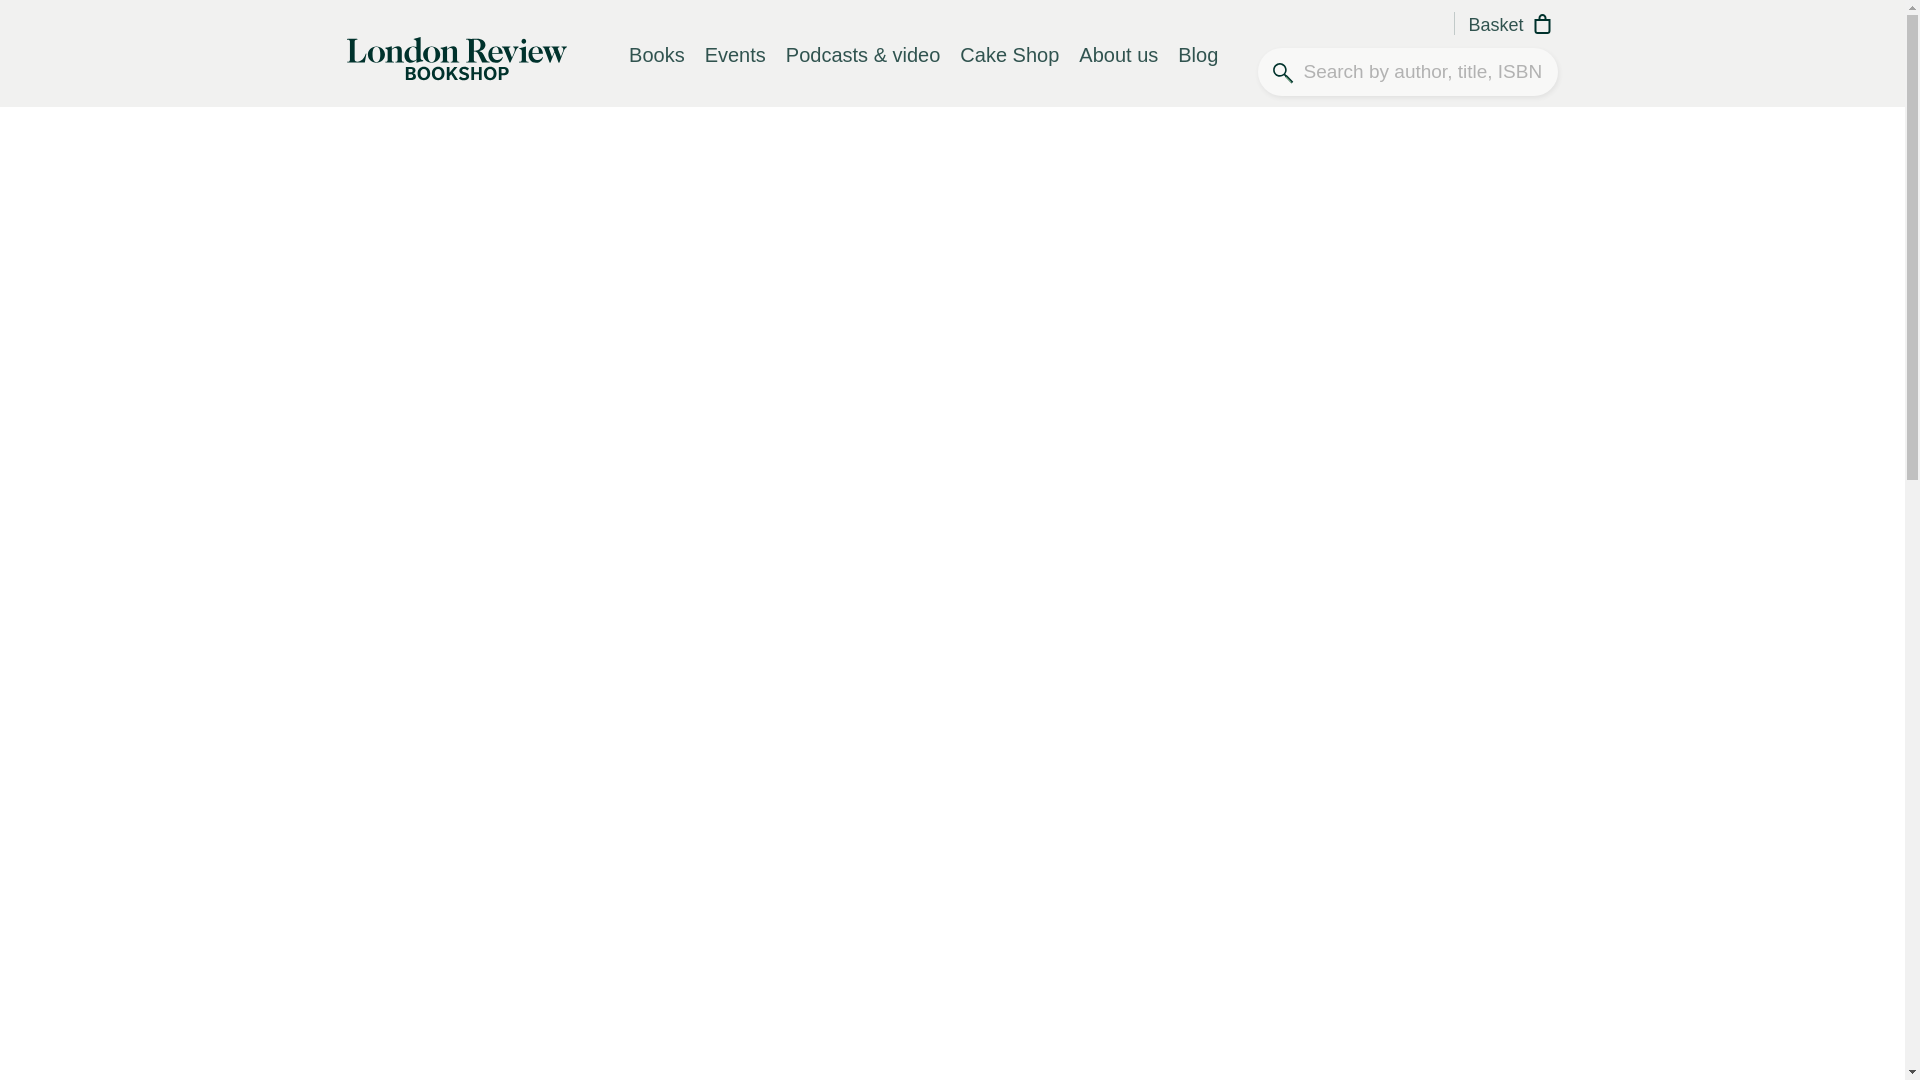 Image resolution: width=1920 pixels, height=1080 pixels. I want to click on Cake Shop, so click(1010, 71).